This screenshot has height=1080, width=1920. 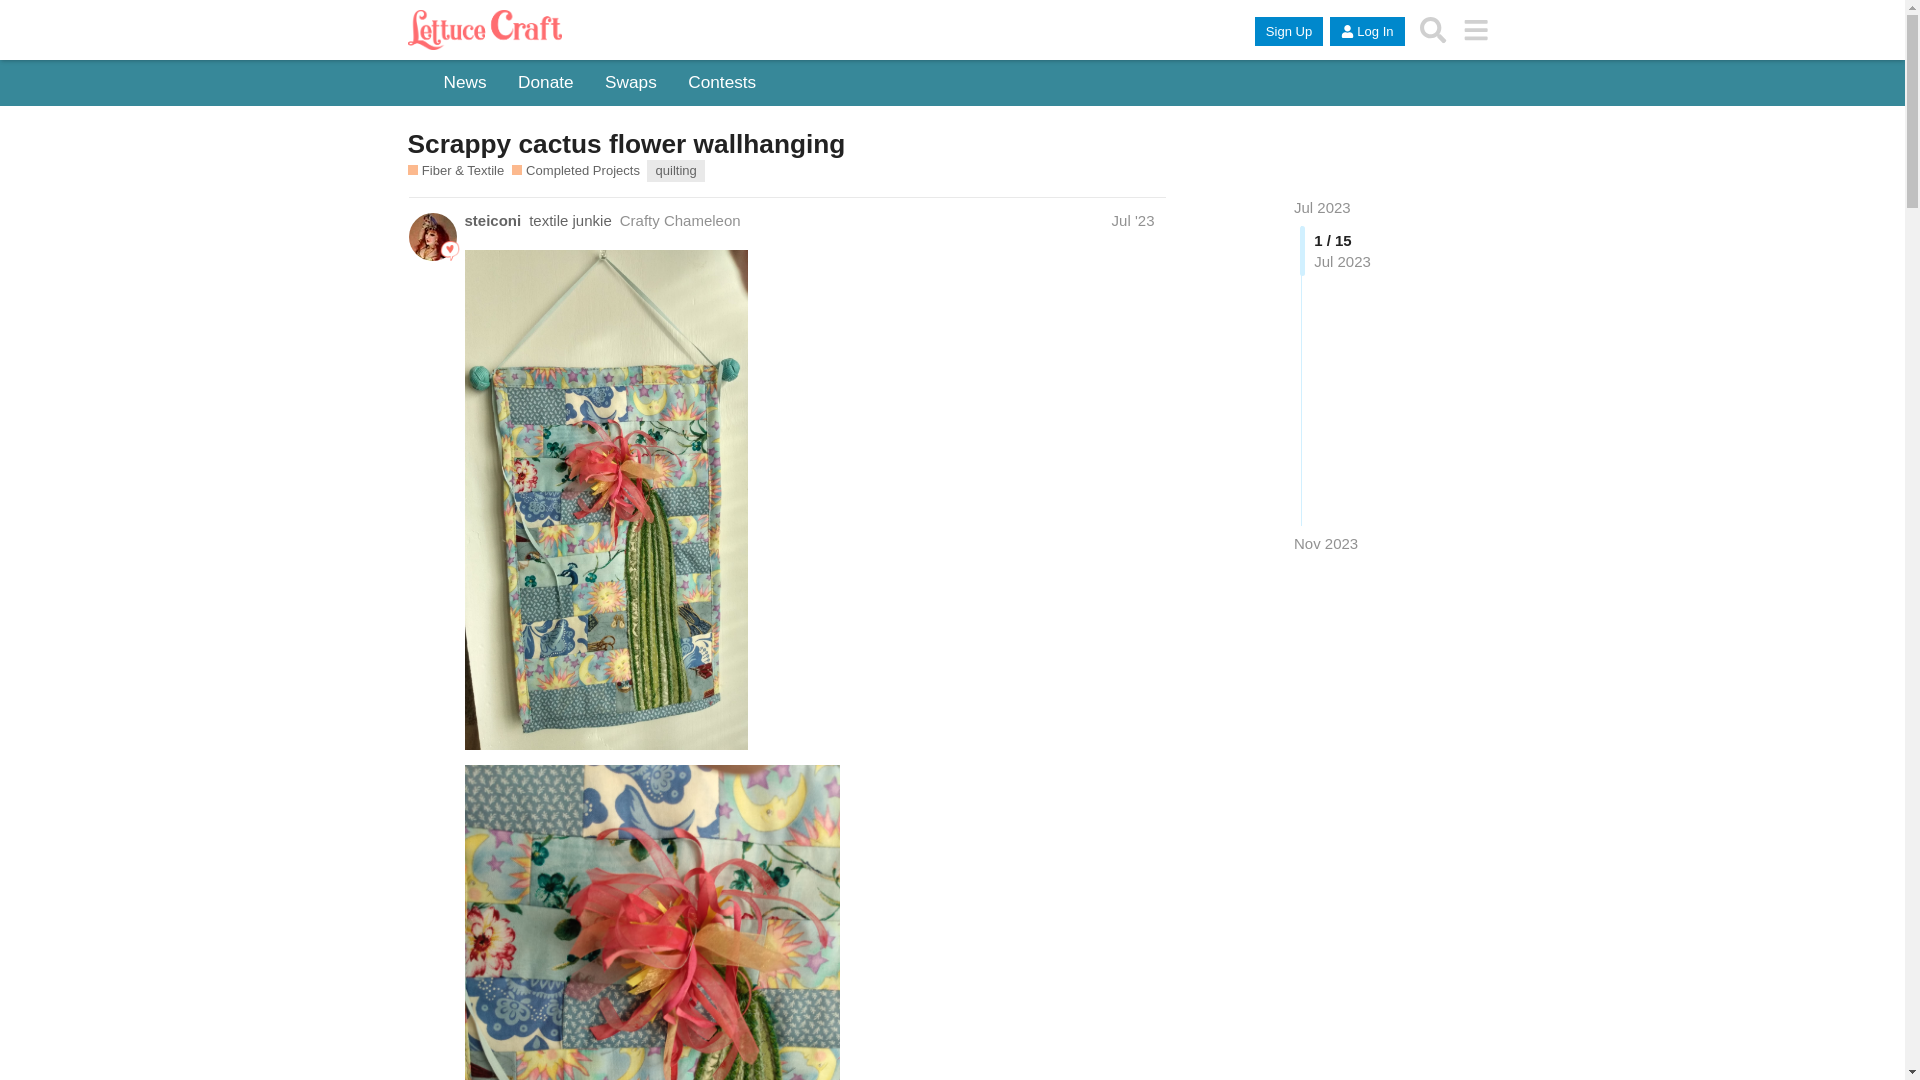 I want to click on Completed Projects, so click(x=576, y=171).